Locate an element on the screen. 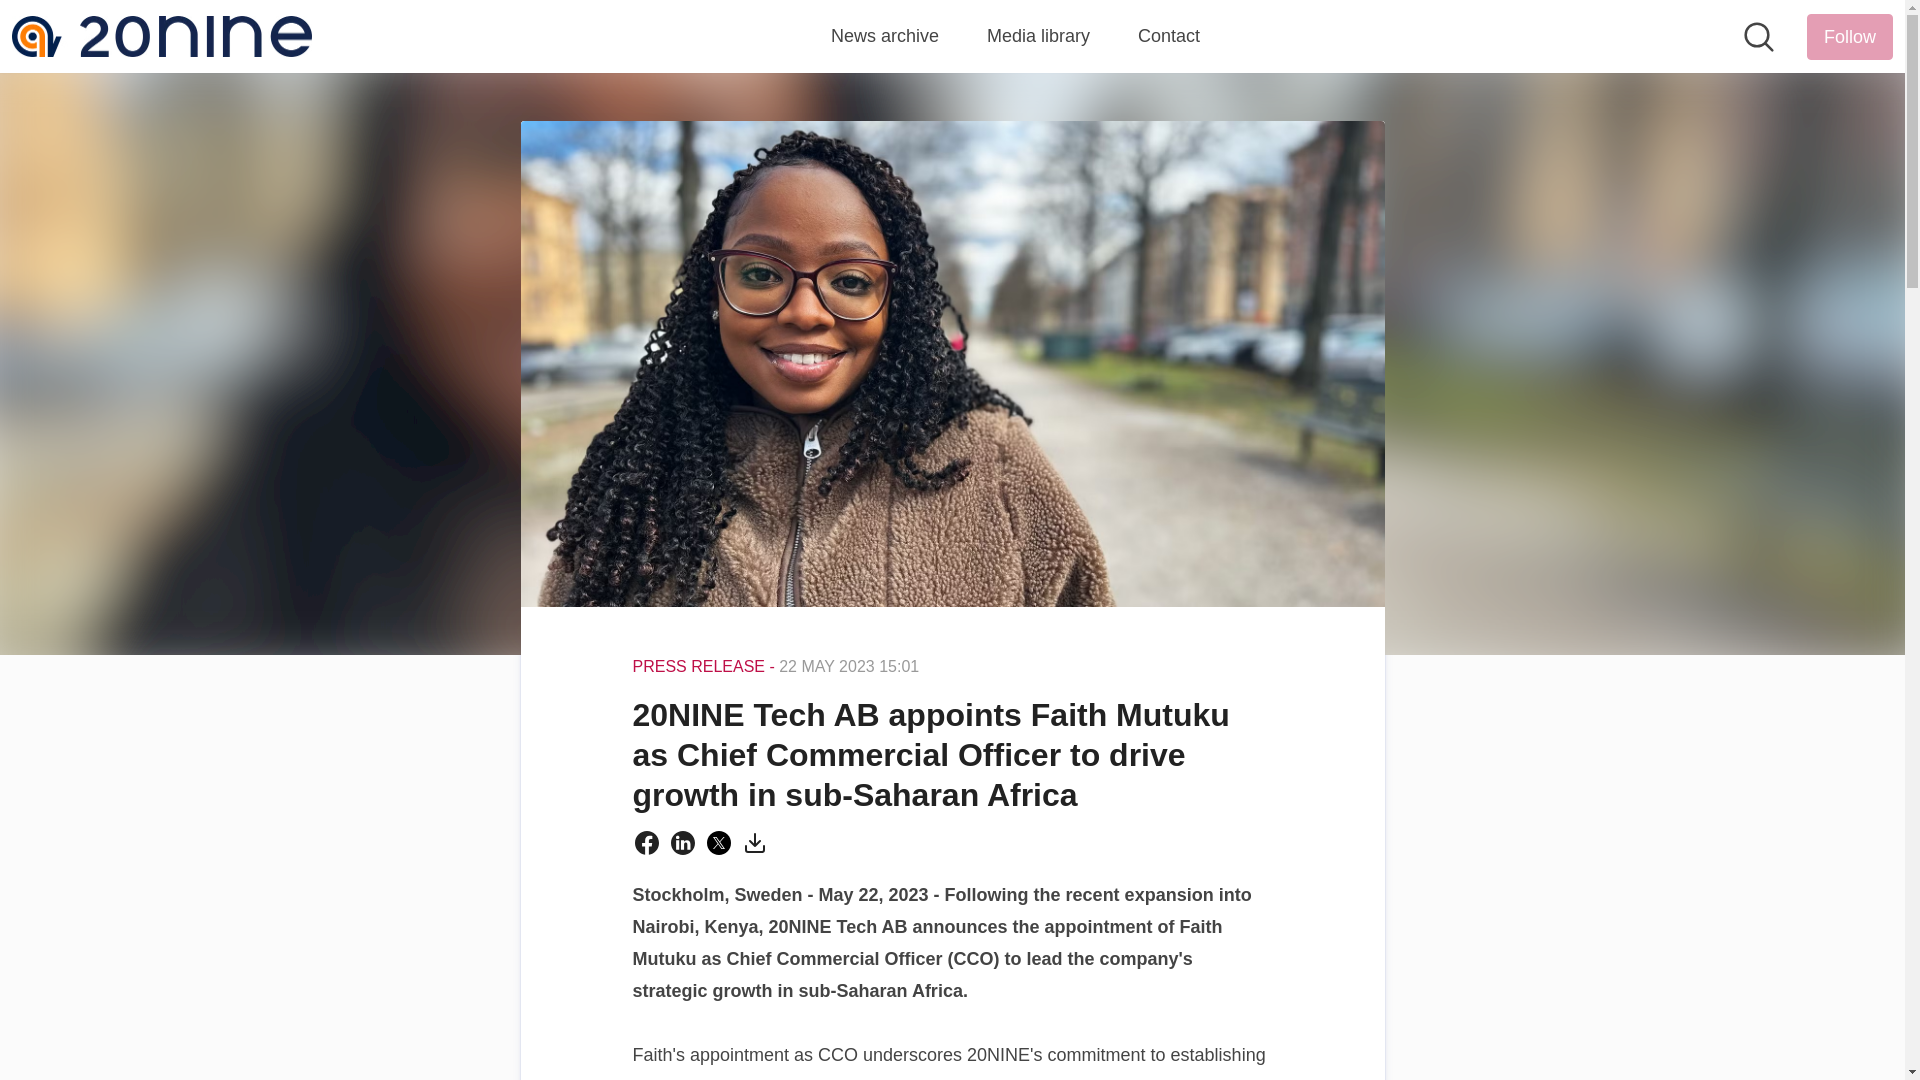 This screenshot has height=1080, width=1920. Media library is located at coordinates (1038, 36).